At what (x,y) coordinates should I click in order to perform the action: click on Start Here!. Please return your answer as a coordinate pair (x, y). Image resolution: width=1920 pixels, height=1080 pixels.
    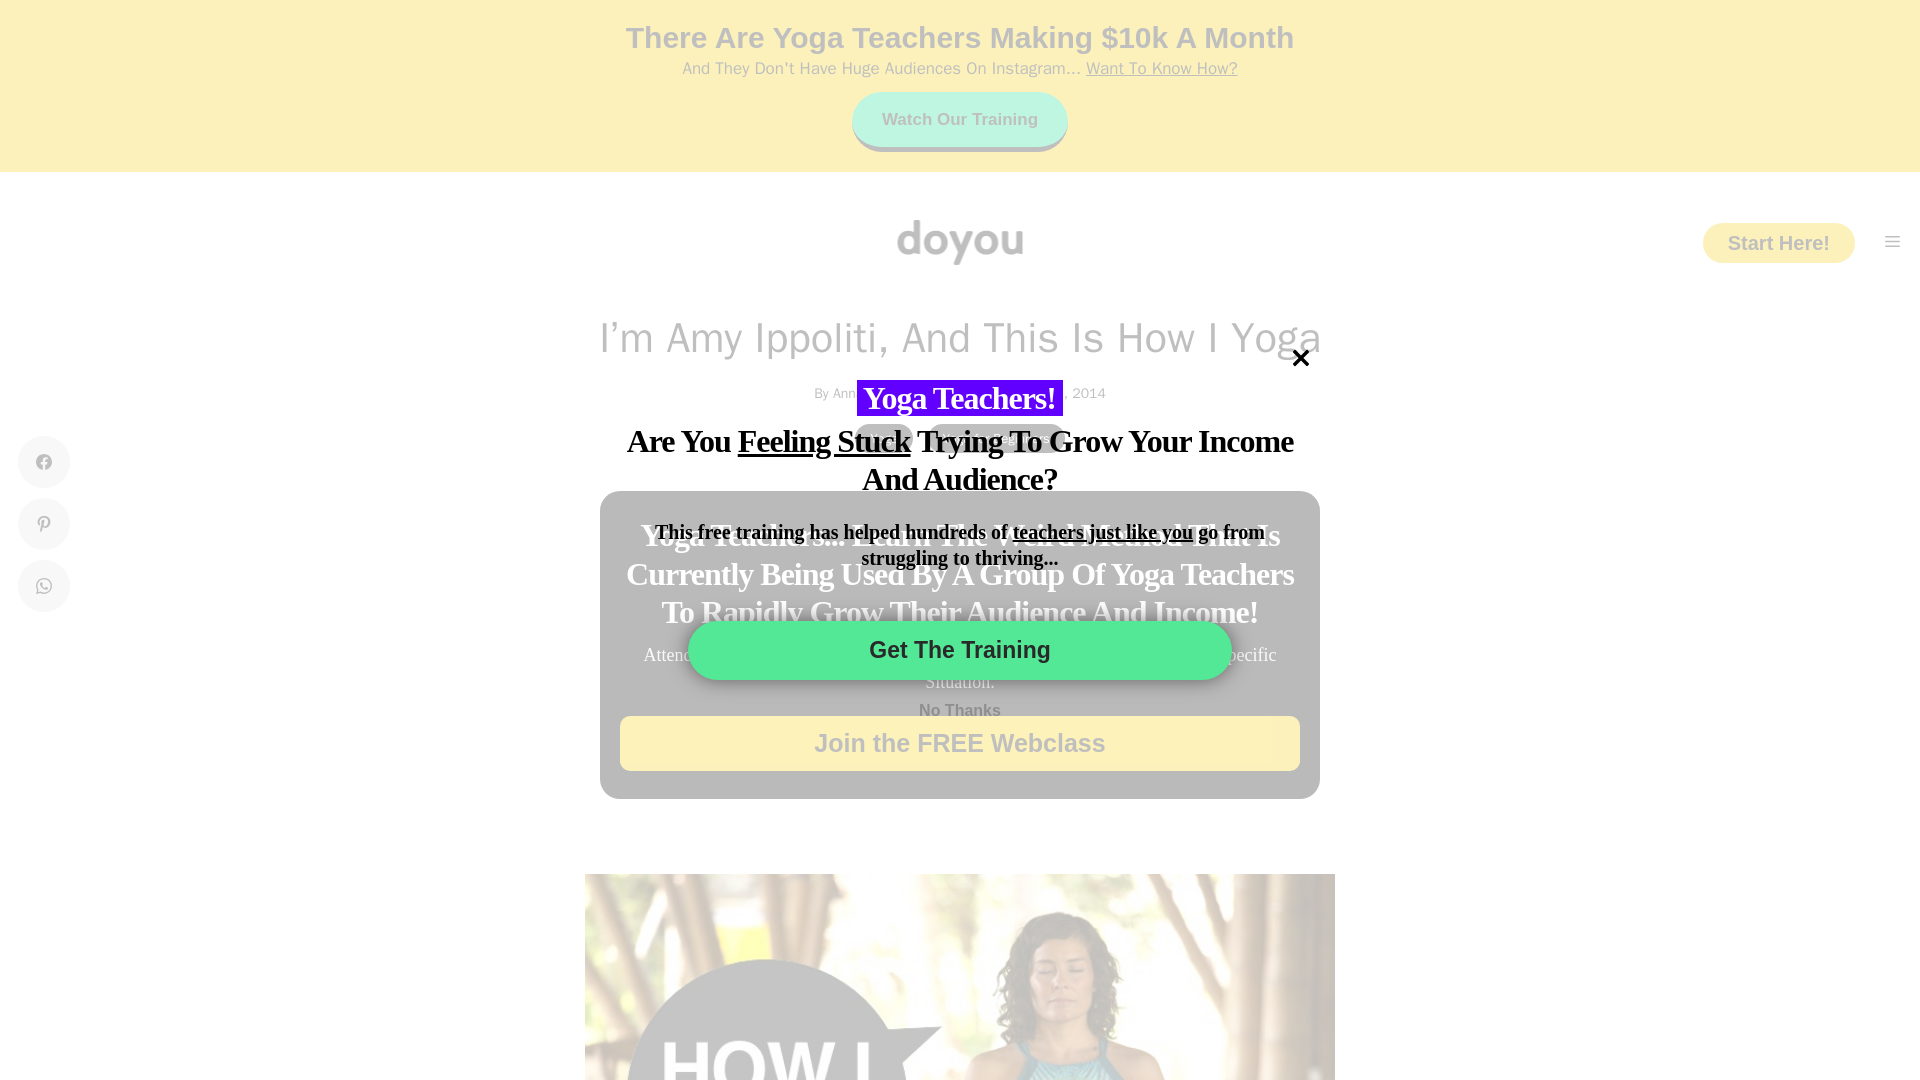
    Looking at the image, I should click on (1778, 242).